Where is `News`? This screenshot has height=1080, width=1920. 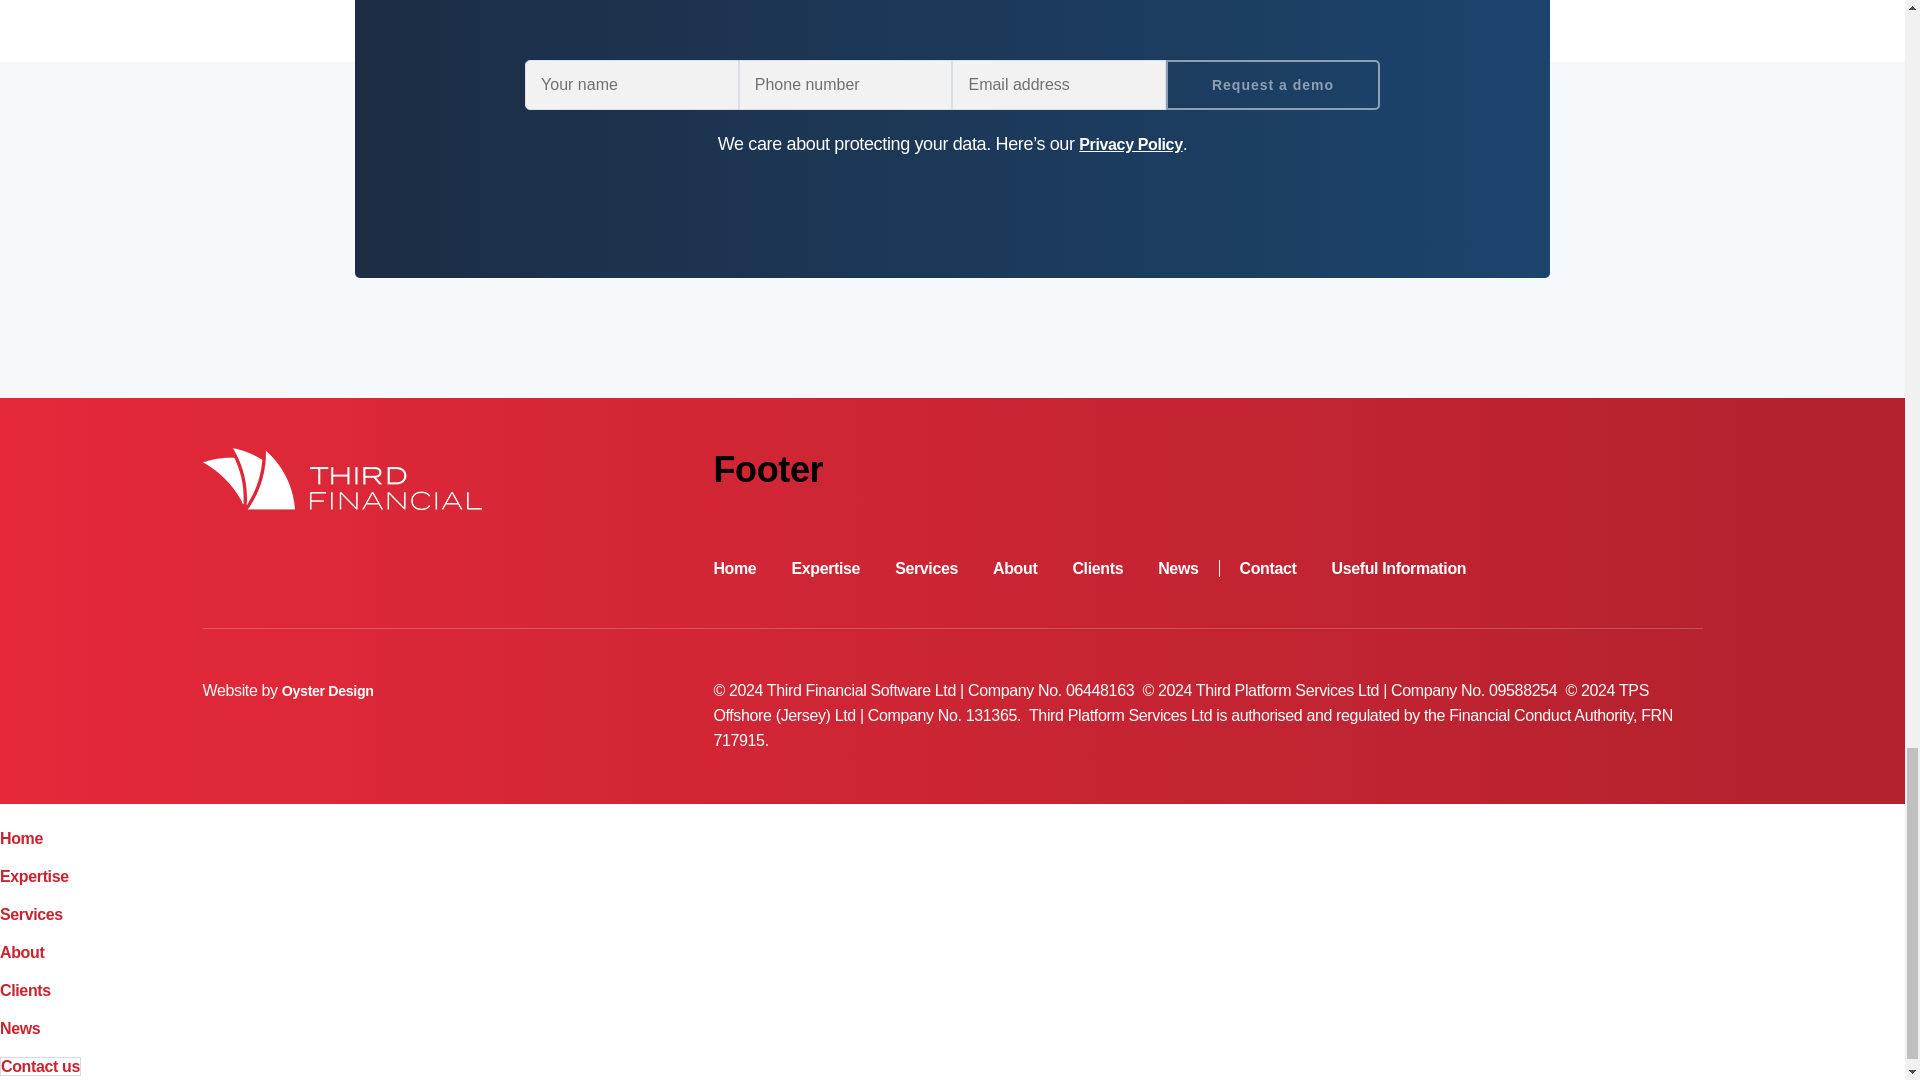 News is located at coordinates (20, 1028).